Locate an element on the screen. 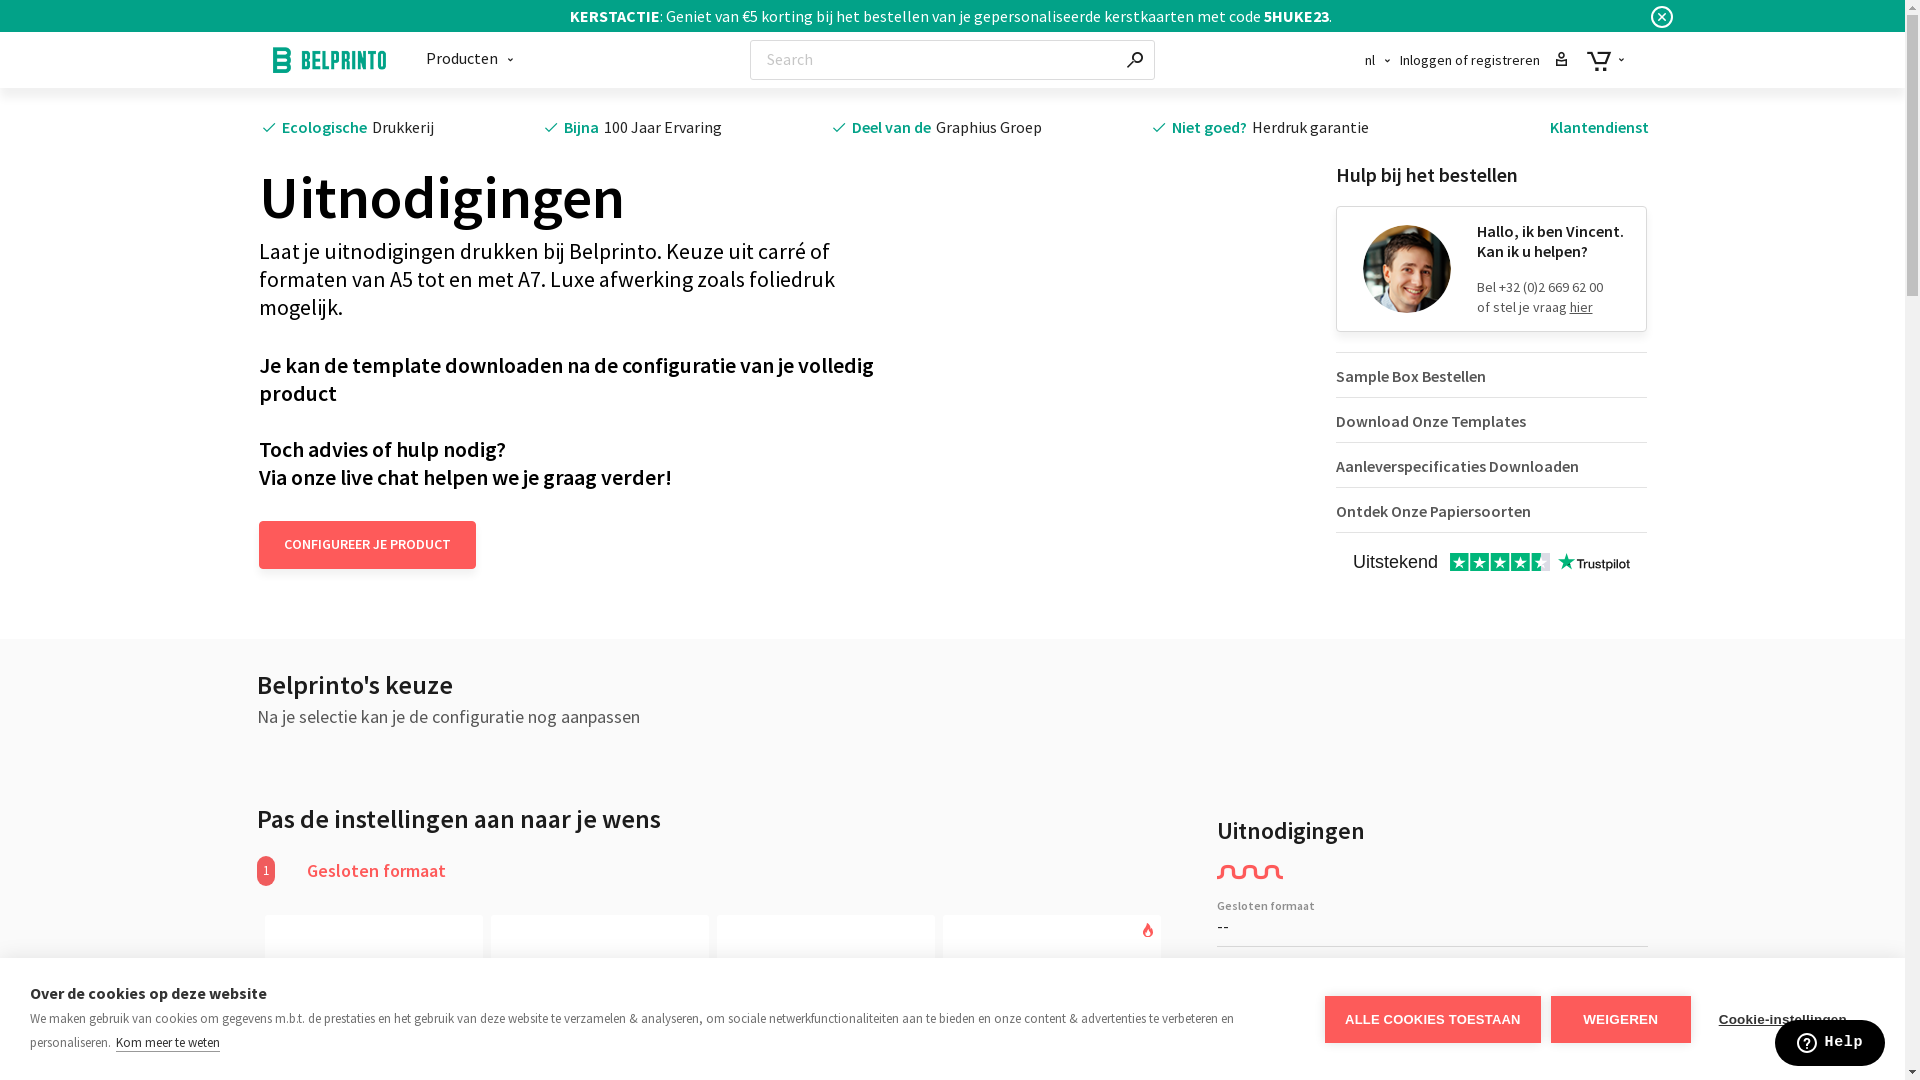  1
Gesloten formaat is located at coordinates (491, 871).